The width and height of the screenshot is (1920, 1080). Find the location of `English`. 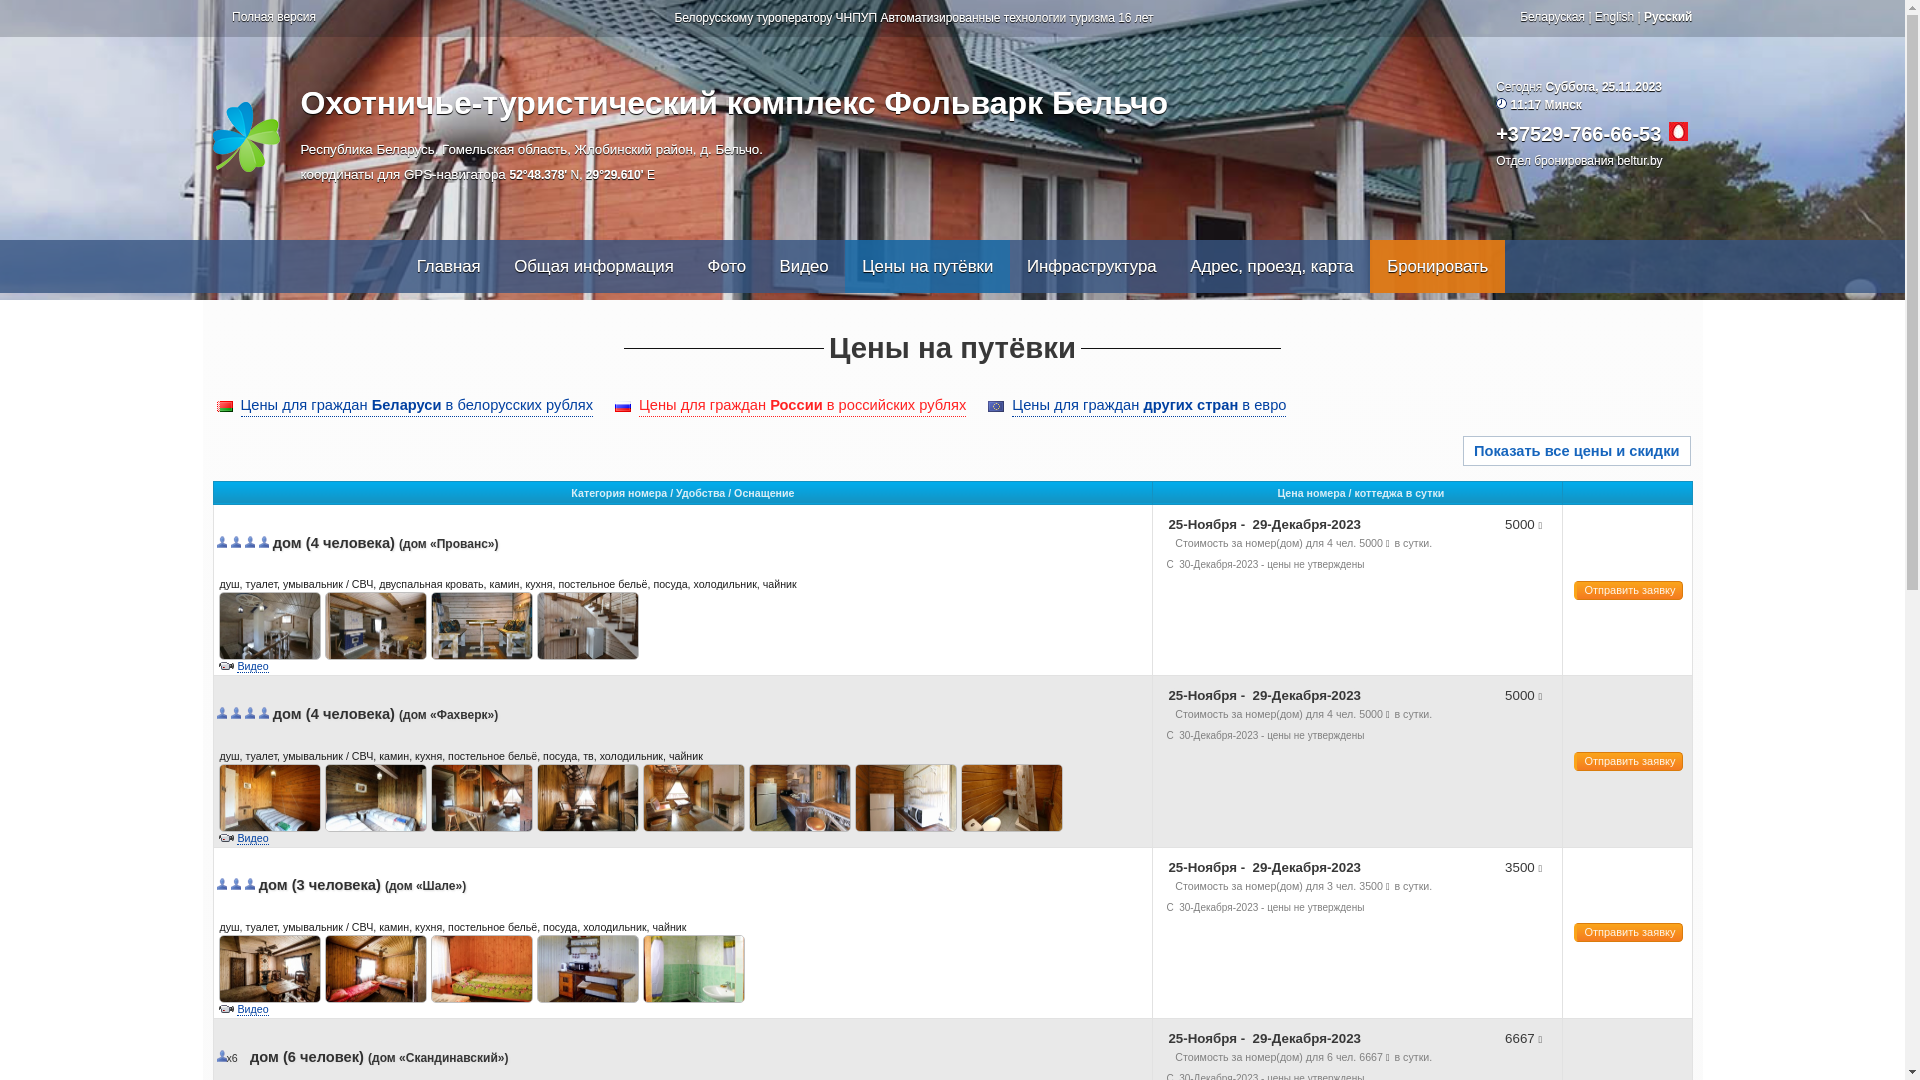

English is located at coordinates (1614, 17).